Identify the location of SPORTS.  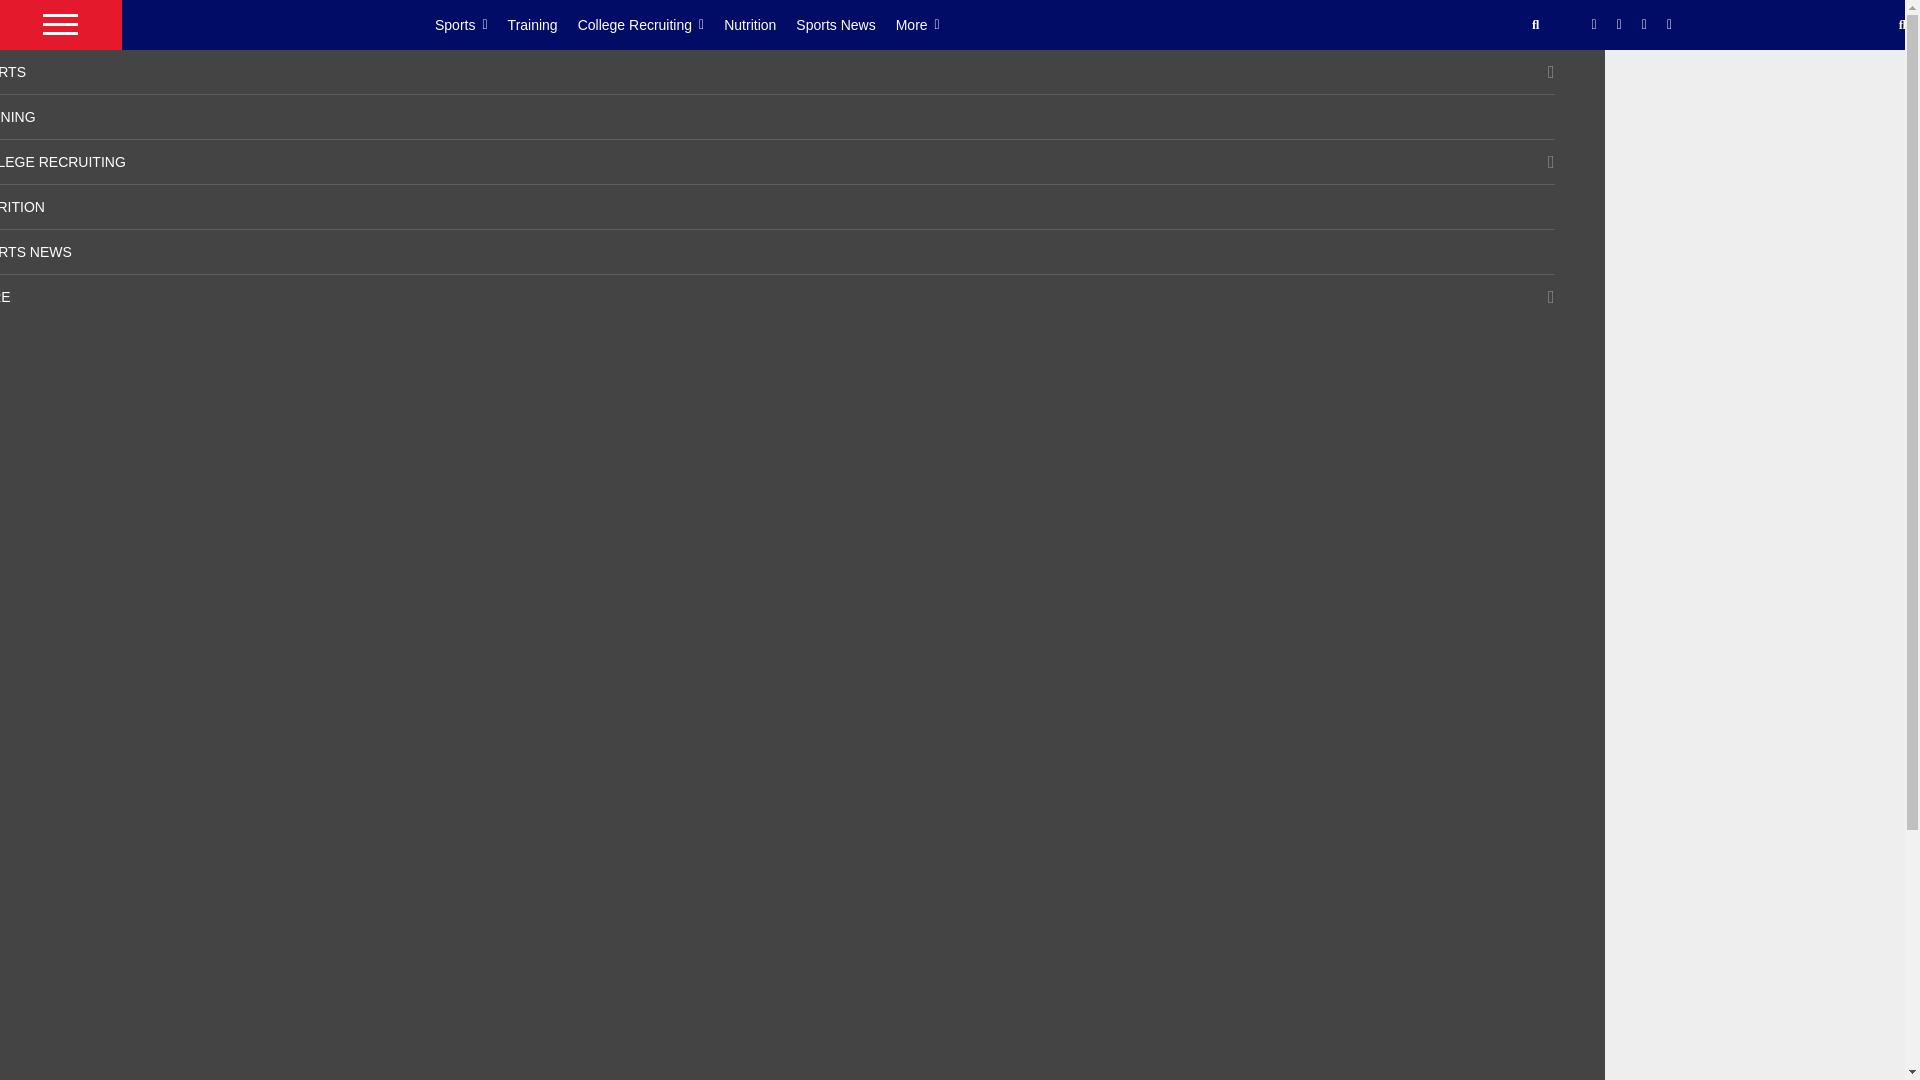
(13, 71).